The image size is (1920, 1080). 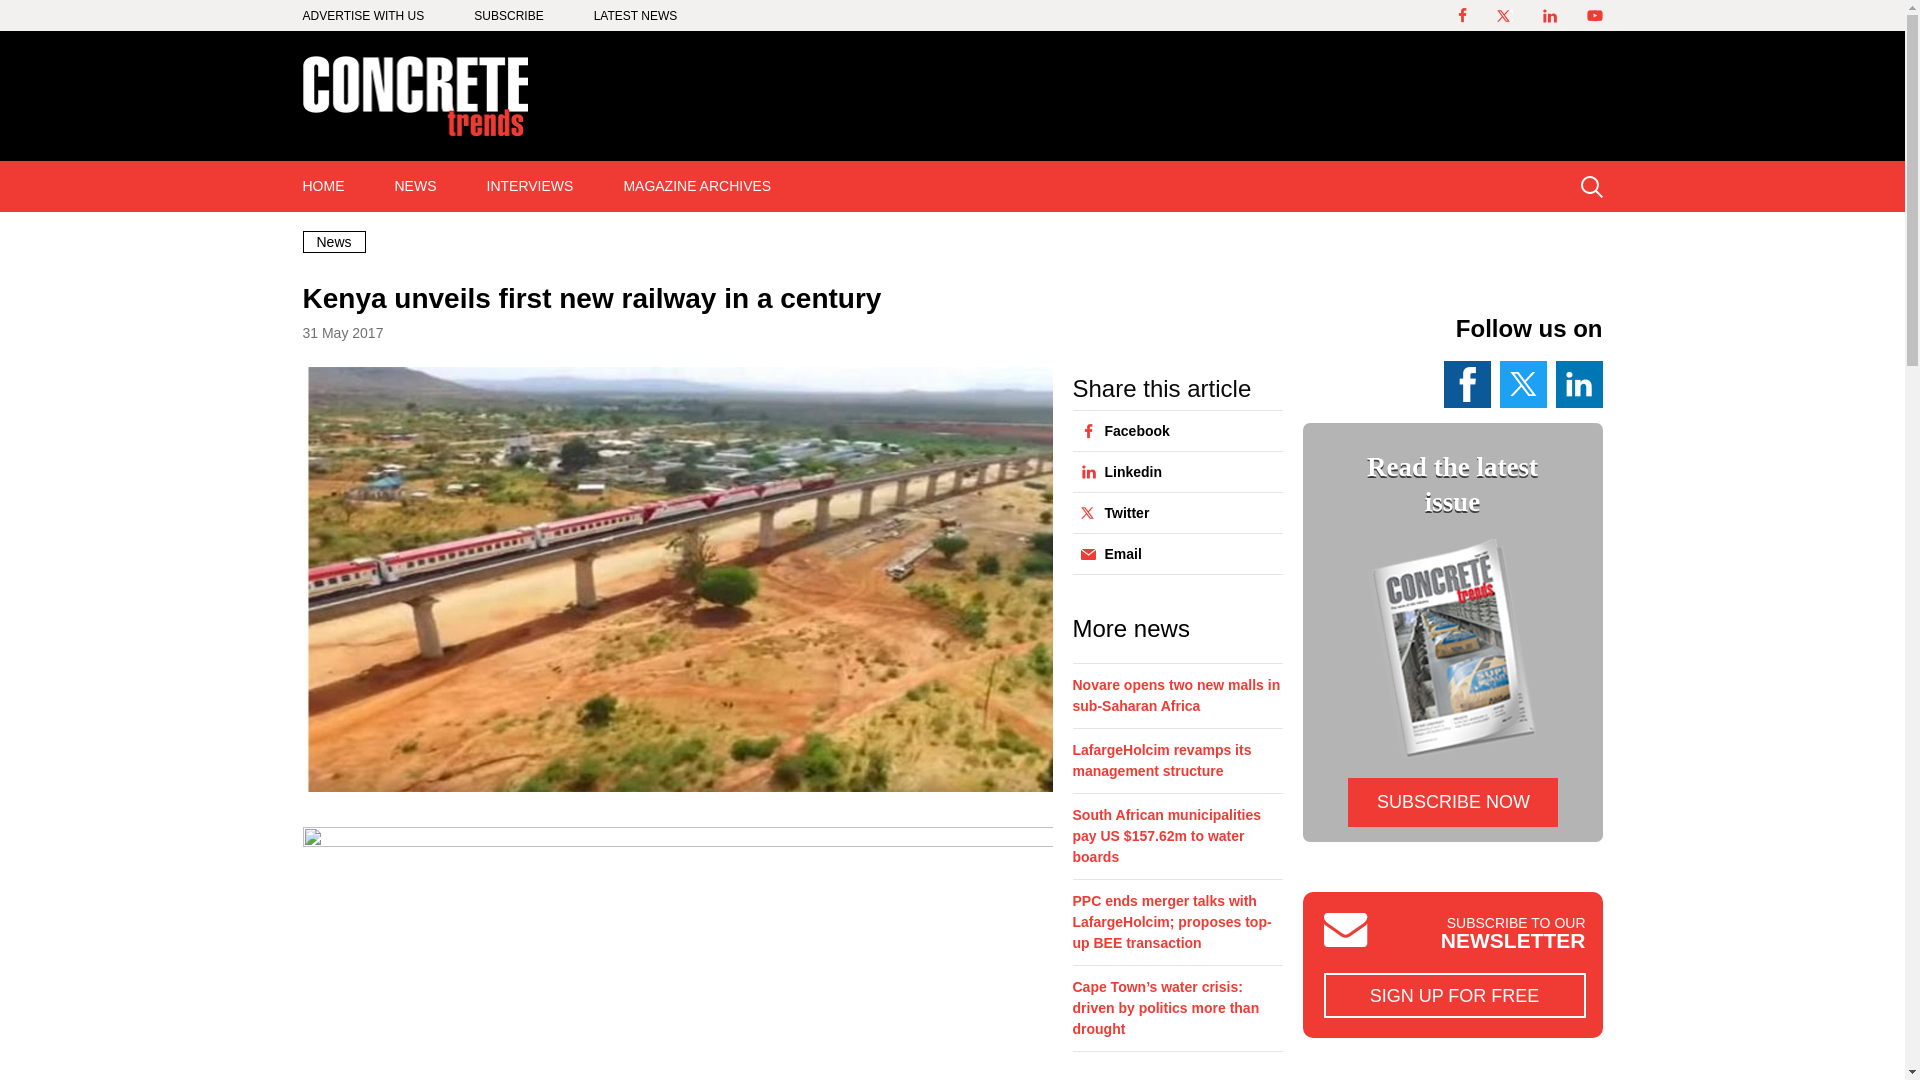 I want to click on ADVERTISE WITH US, so click(x=362, y=15).